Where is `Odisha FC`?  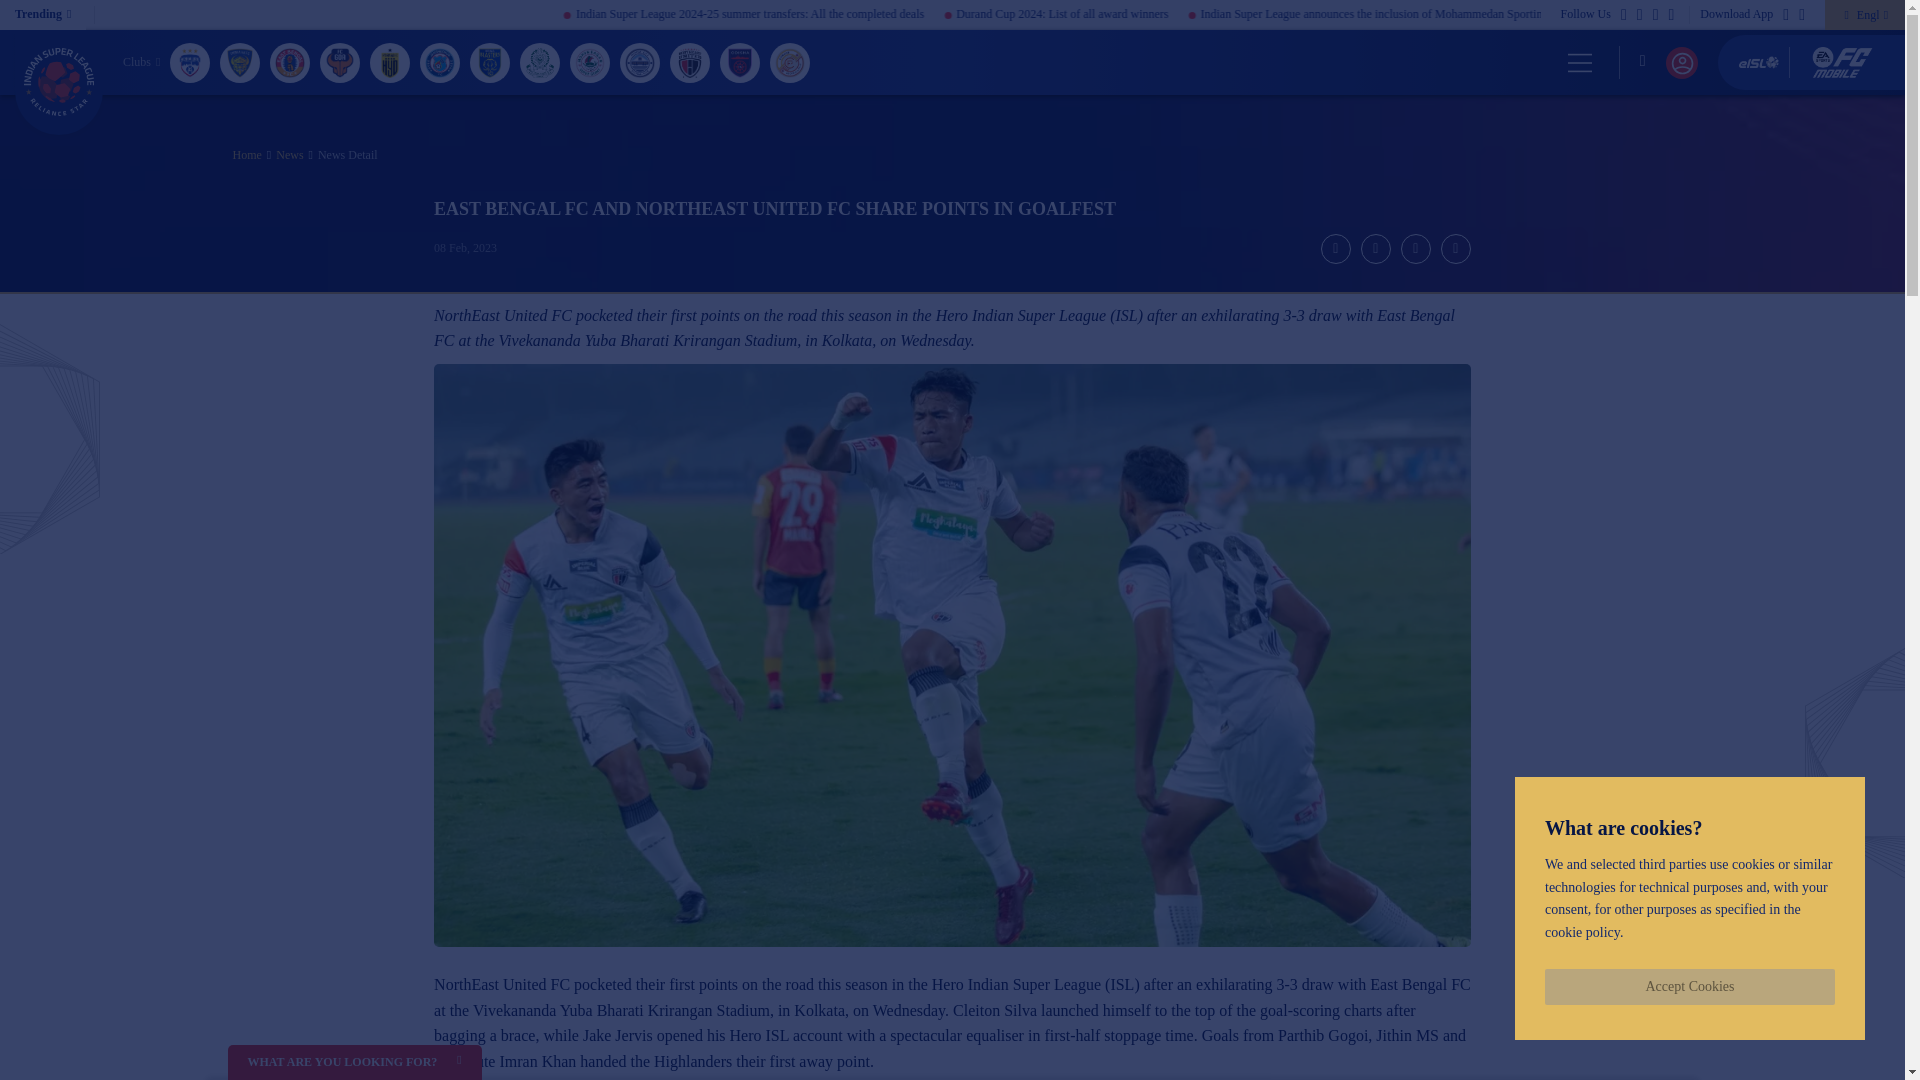
Odisha FC is located at coordinates (740, 62).